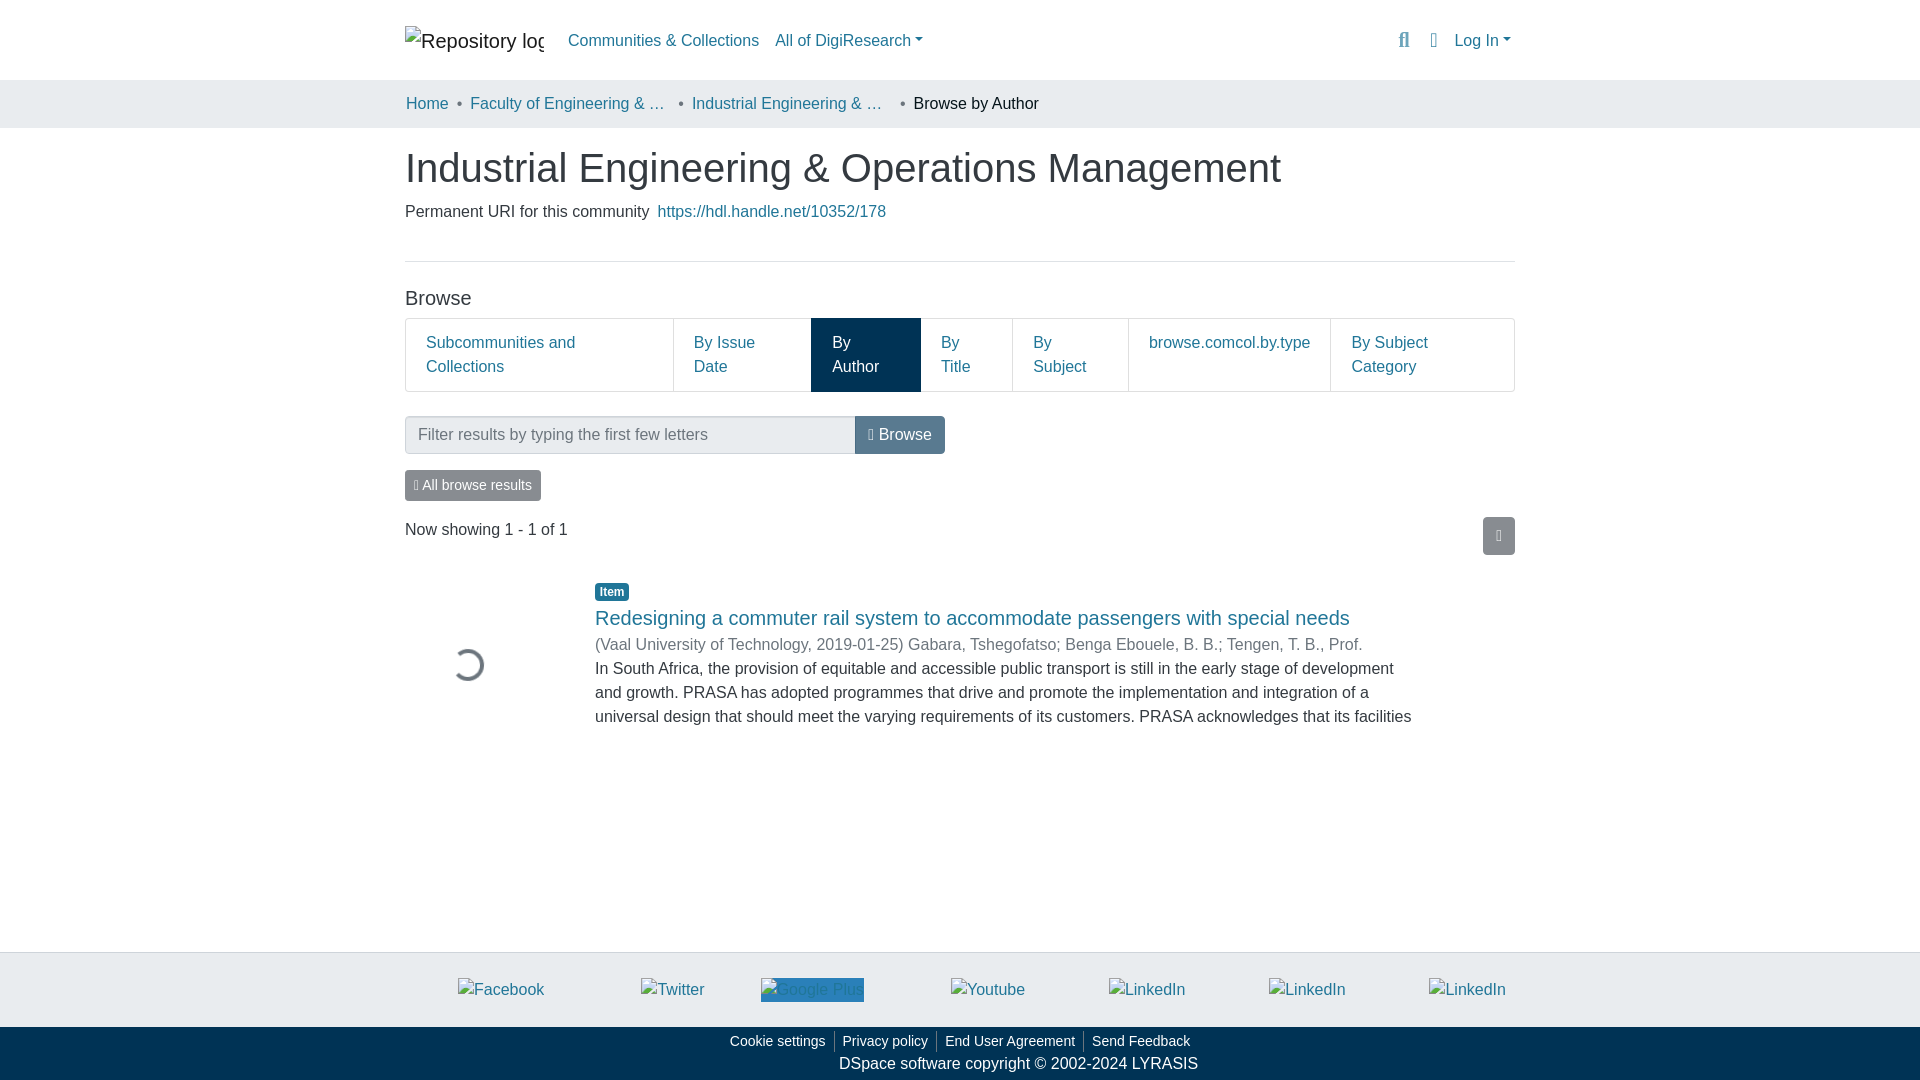  What do you see at coordinates (500, 990) in the screenshot?
I see `Facebook` at bounding box center [500, 990].